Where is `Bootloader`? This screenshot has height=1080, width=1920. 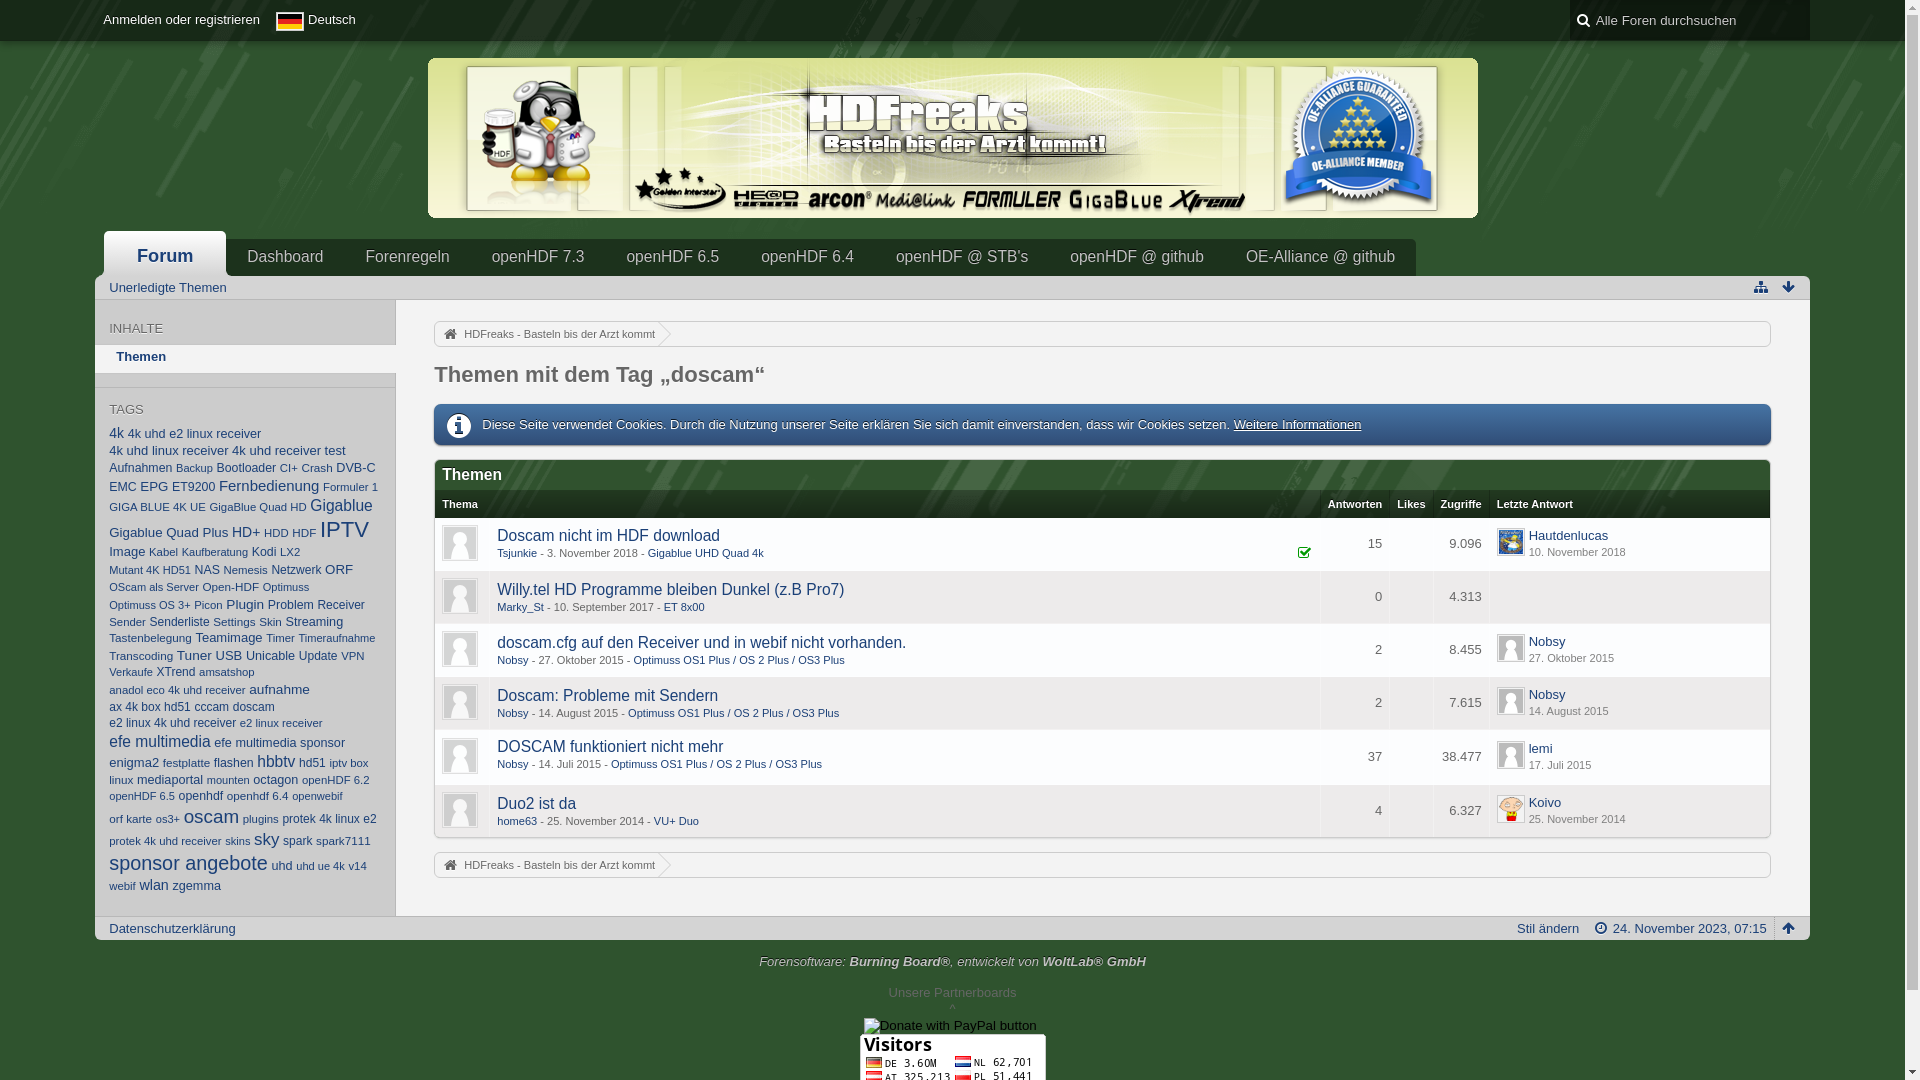
Bootloader is located at coordinates (246, 468).